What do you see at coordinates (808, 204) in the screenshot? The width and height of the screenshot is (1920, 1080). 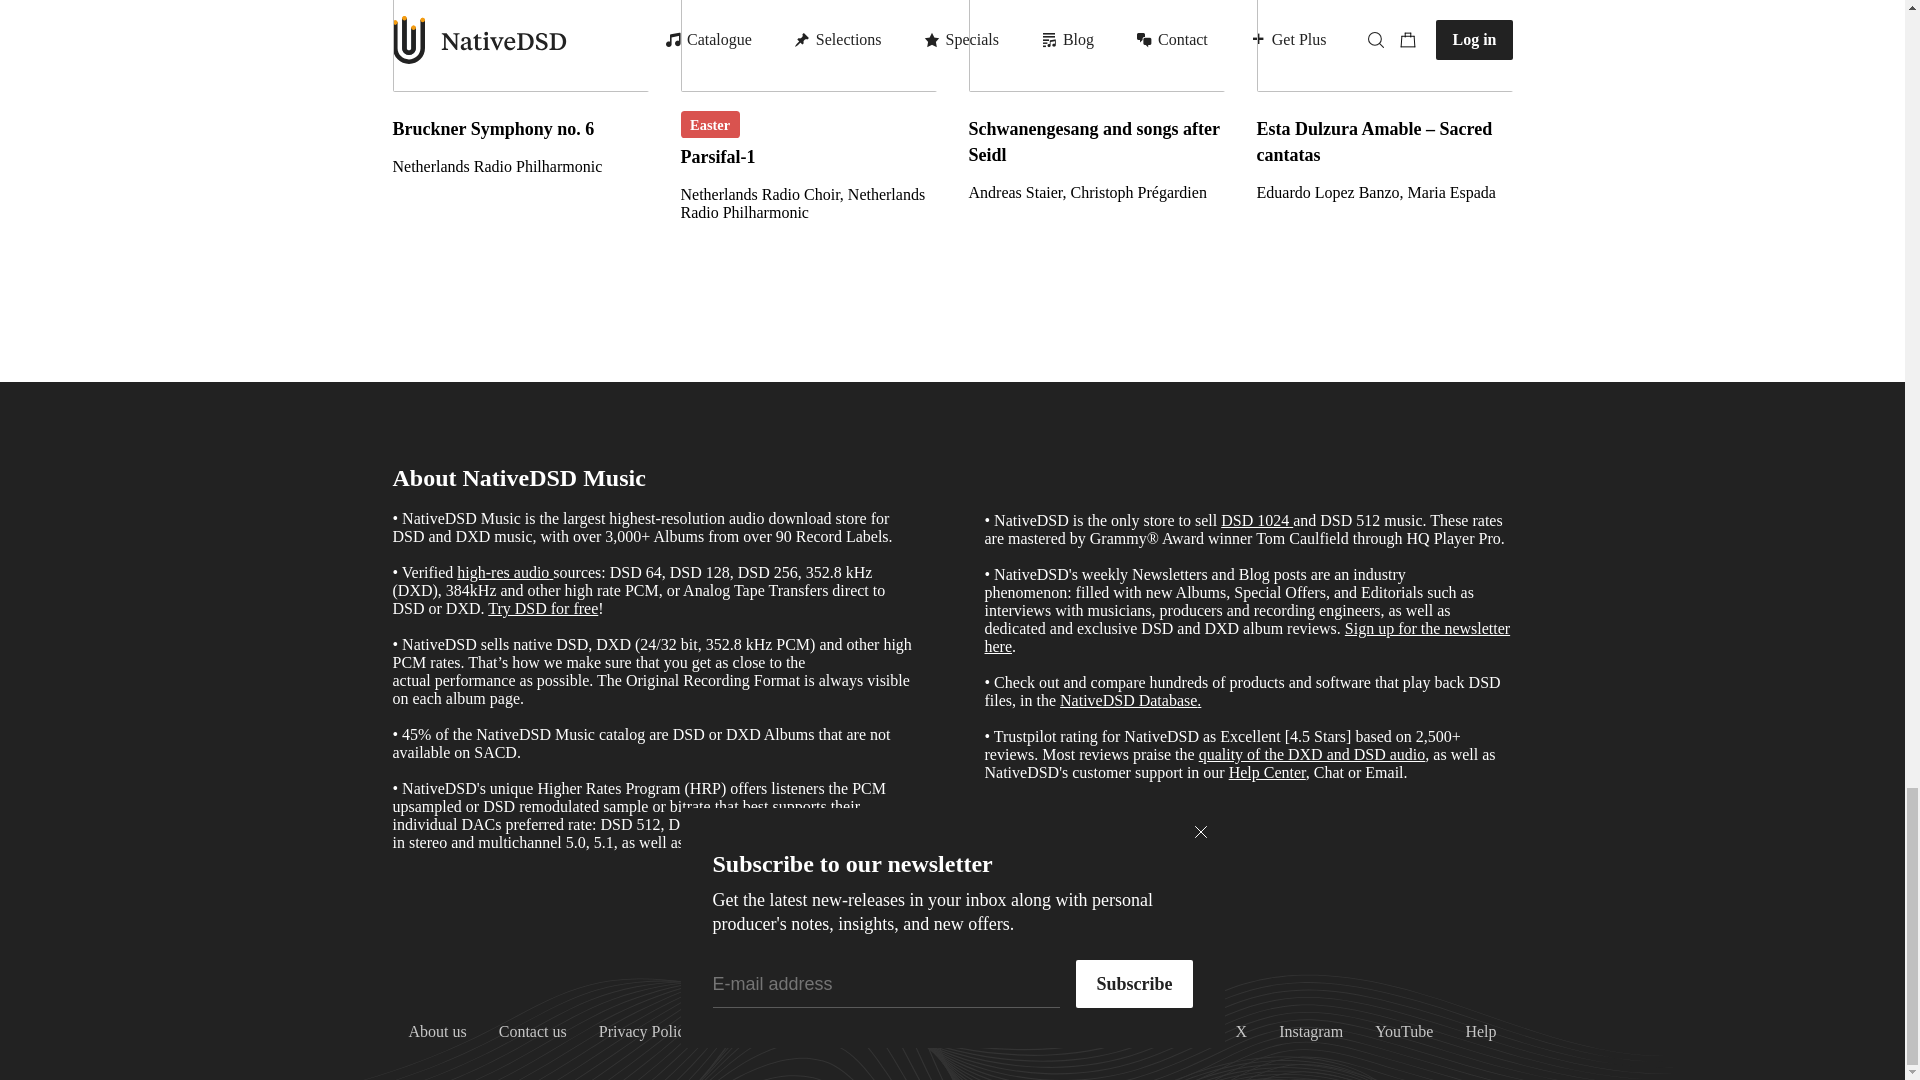 I see `Parsifal-1` at bounding box center [808, 204].